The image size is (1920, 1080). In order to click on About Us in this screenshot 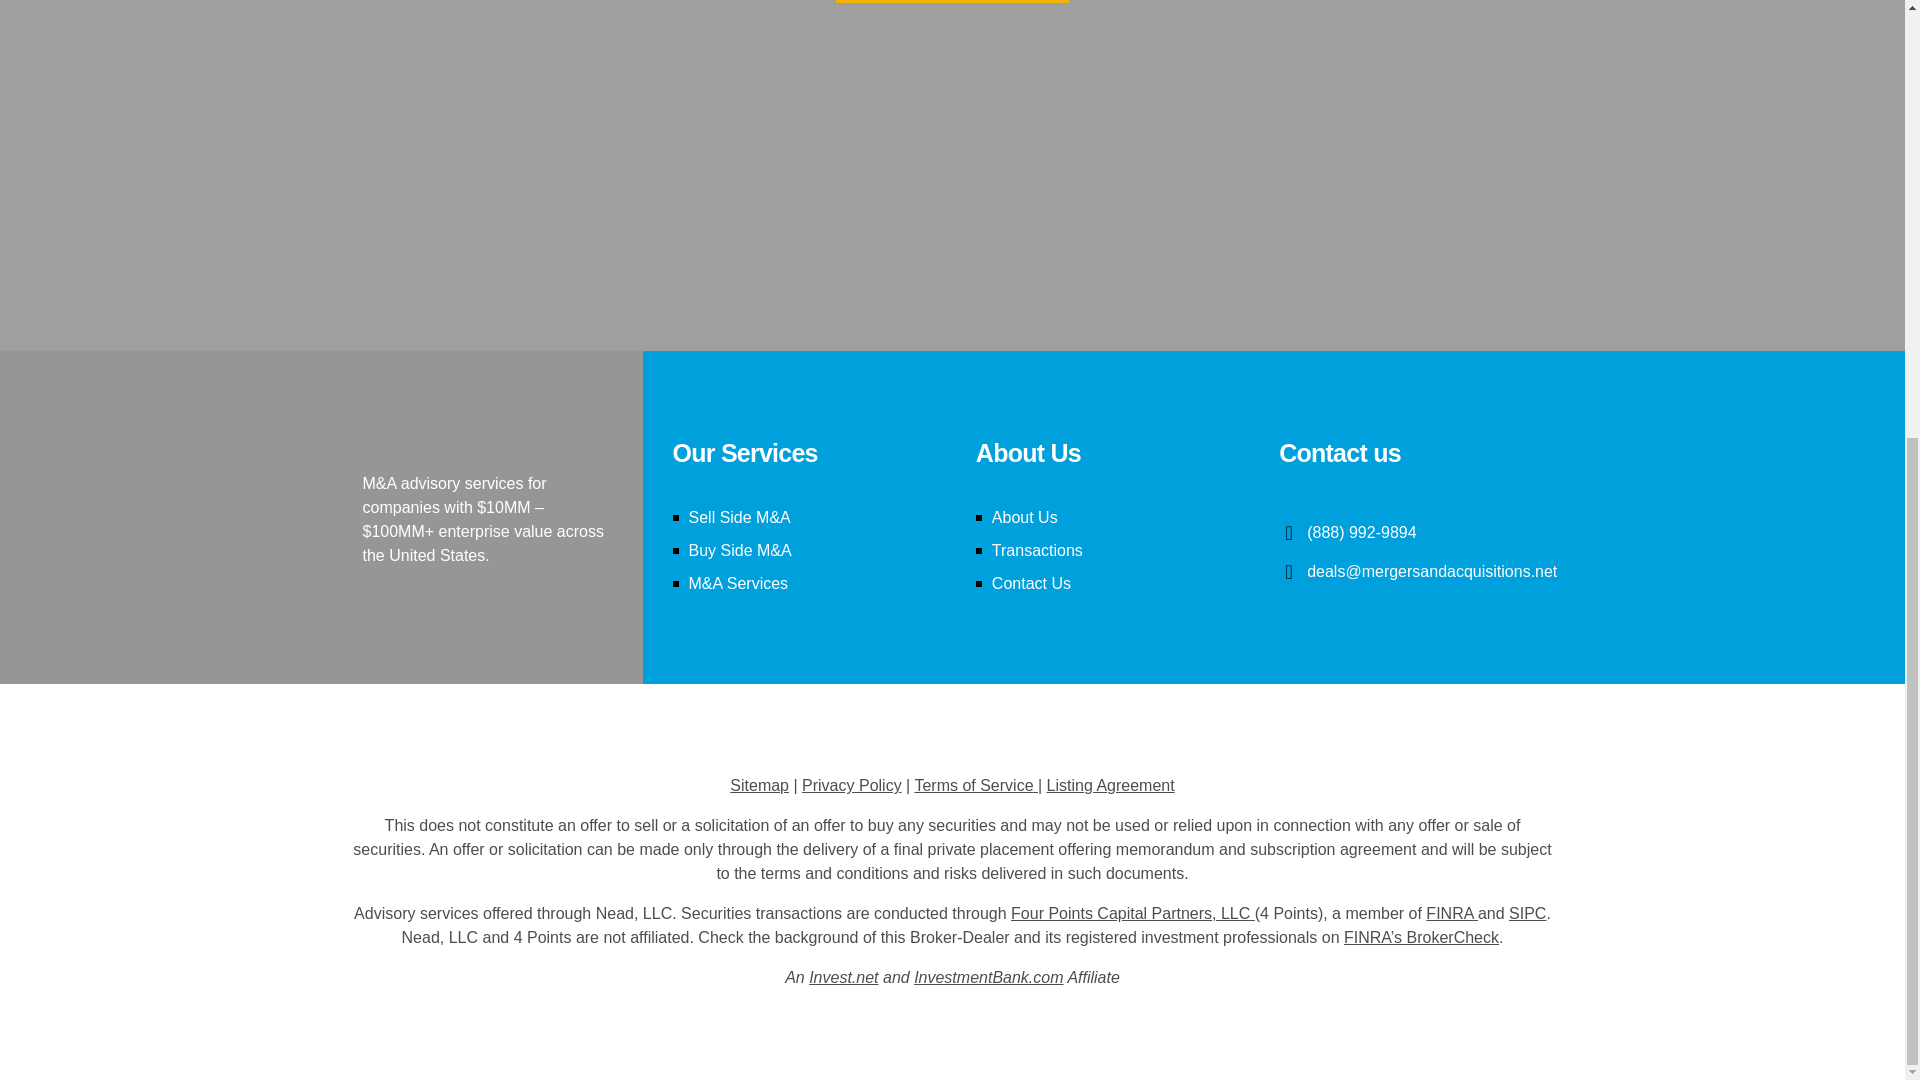, I will do `click(1024, 516)`.